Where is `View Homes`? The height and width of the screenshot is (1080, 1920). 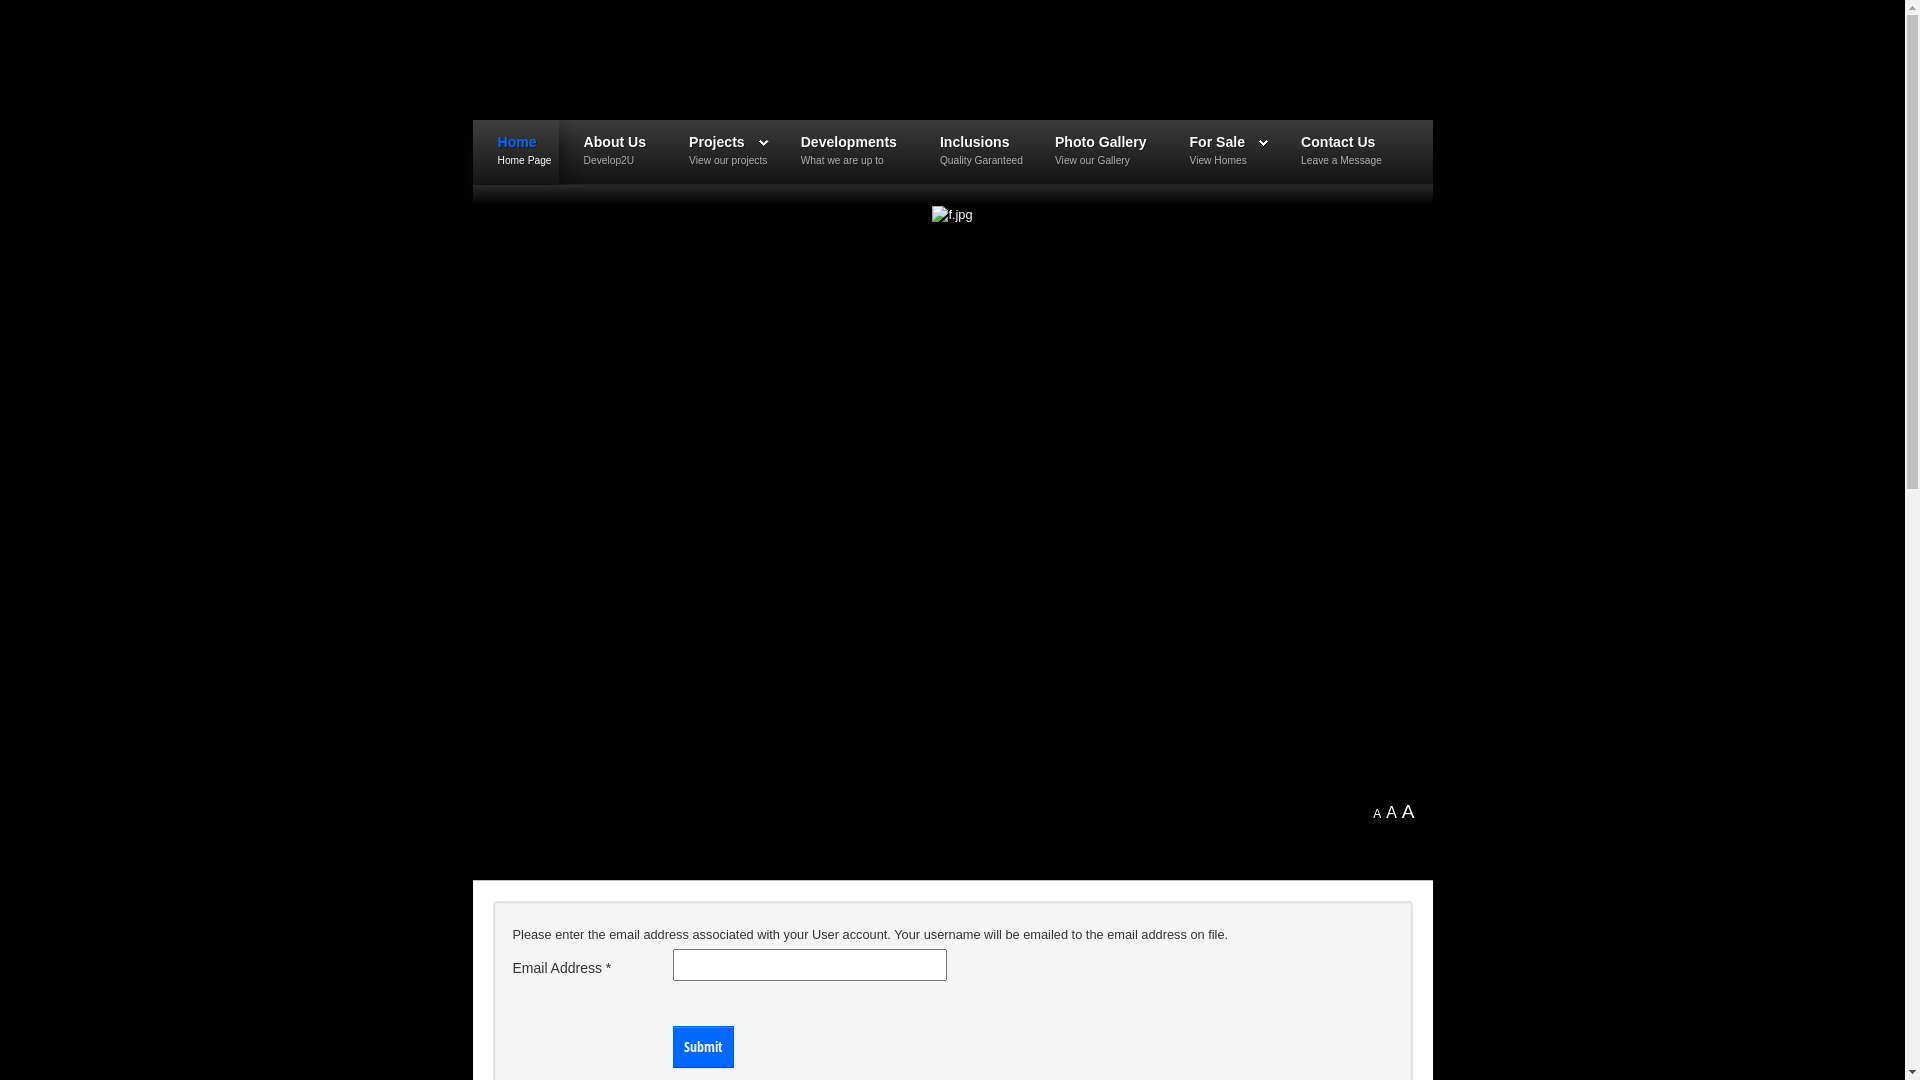
View Homes is located at coordinates (1218, 161).